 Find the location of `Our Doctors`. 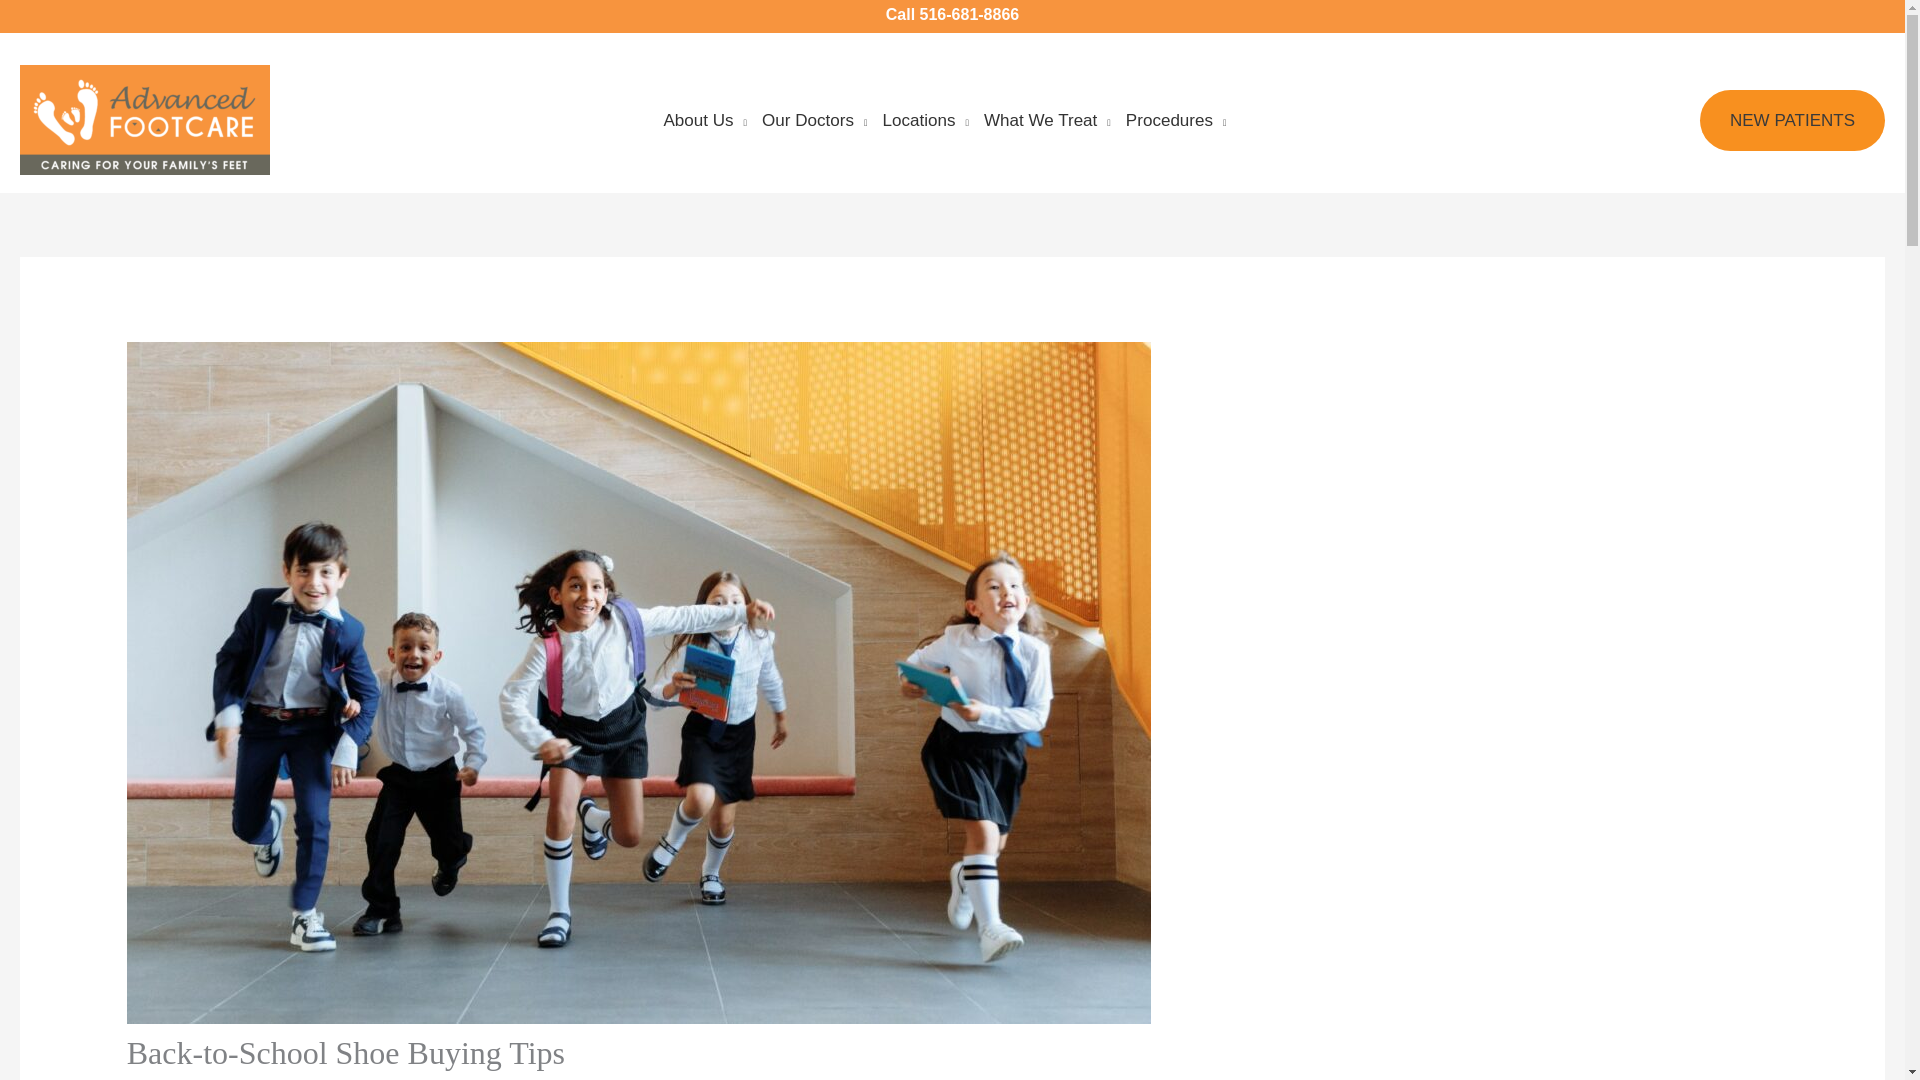

Our Doctors is located at coordinates (822, 120).